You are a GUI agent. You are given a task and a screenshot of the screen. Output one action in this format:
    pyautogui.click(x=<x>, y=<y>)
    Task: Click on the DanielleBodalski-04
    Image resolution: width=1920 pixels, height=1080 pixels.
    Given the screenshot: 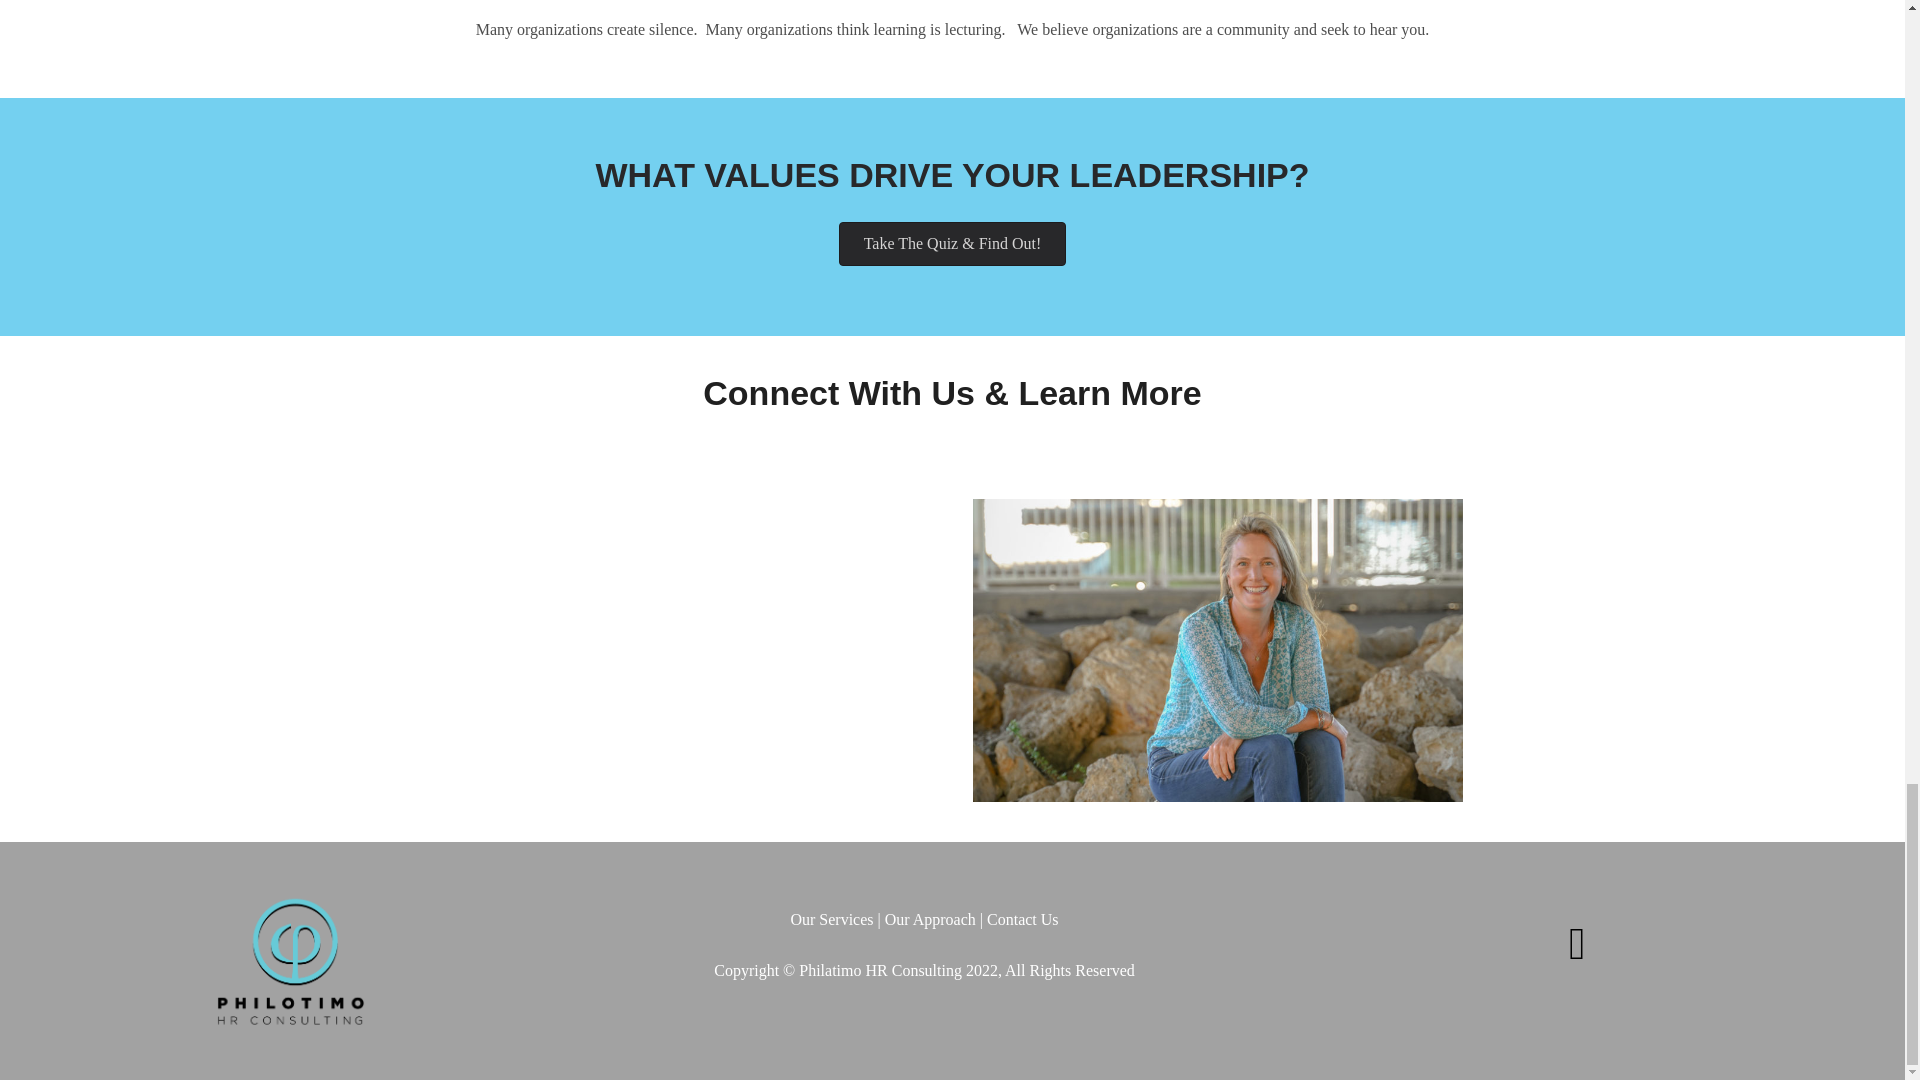 What is the action you would take?
    pyautogui.click(x=1216, y=650)
    